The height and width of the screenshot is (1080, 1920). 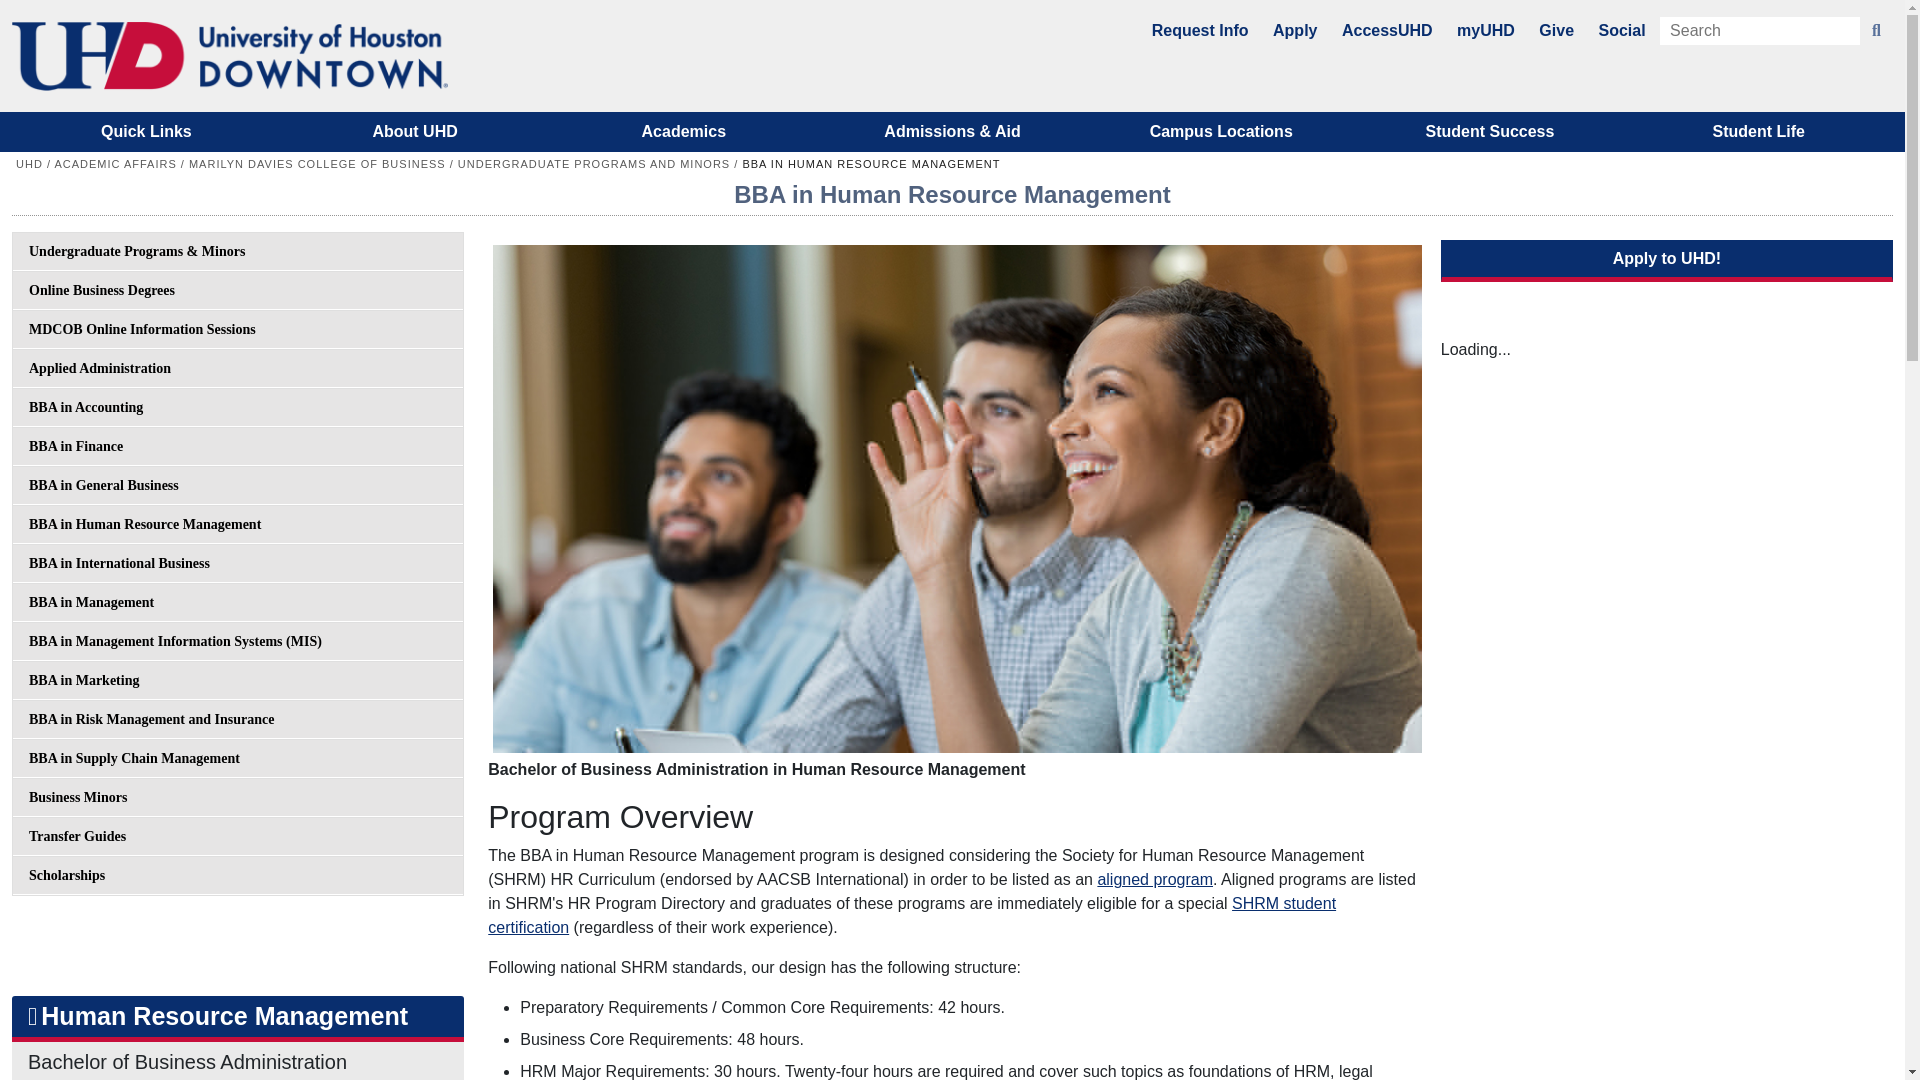 I want to click on Give, so click(x=1556, y=30).